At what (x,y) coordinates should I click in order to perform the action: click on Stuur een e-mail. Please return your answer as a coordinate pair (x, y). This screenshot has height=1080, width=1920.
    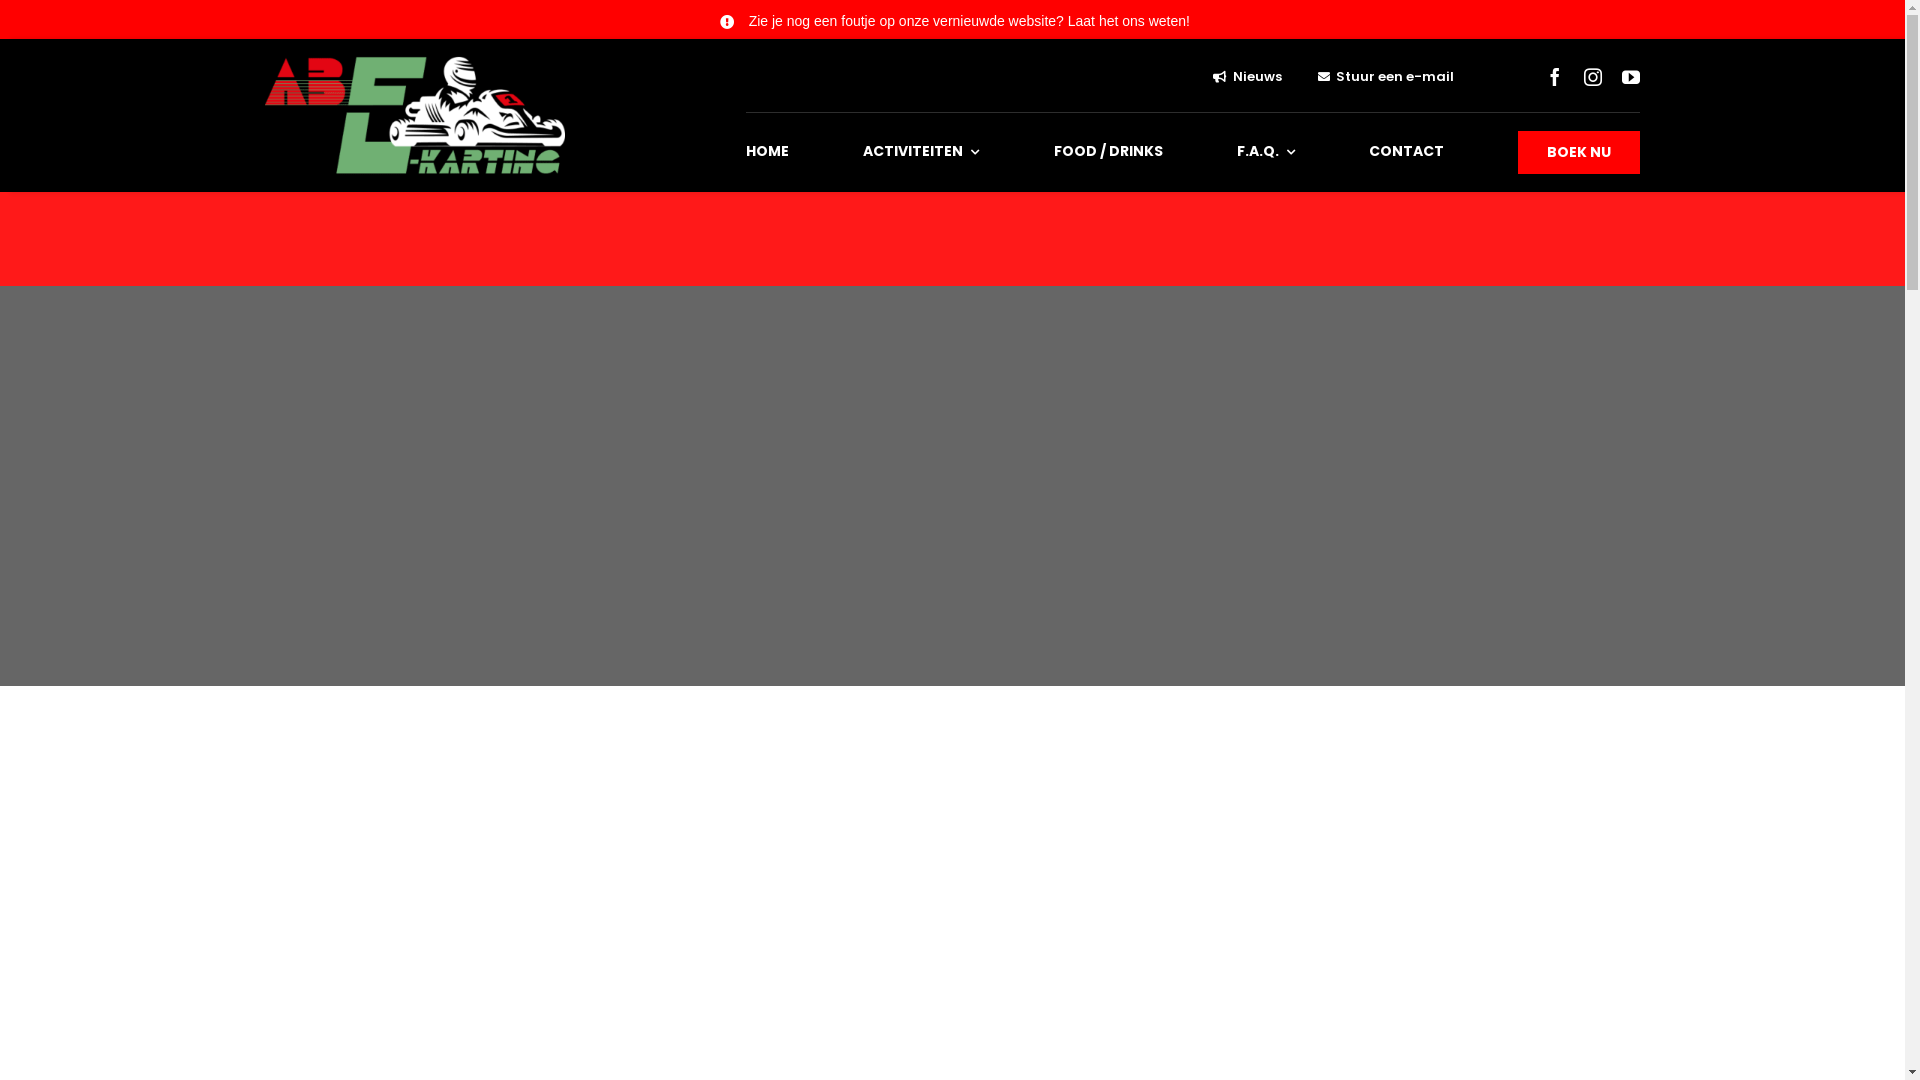
    Looking at the image, I should click on (1398, 76).